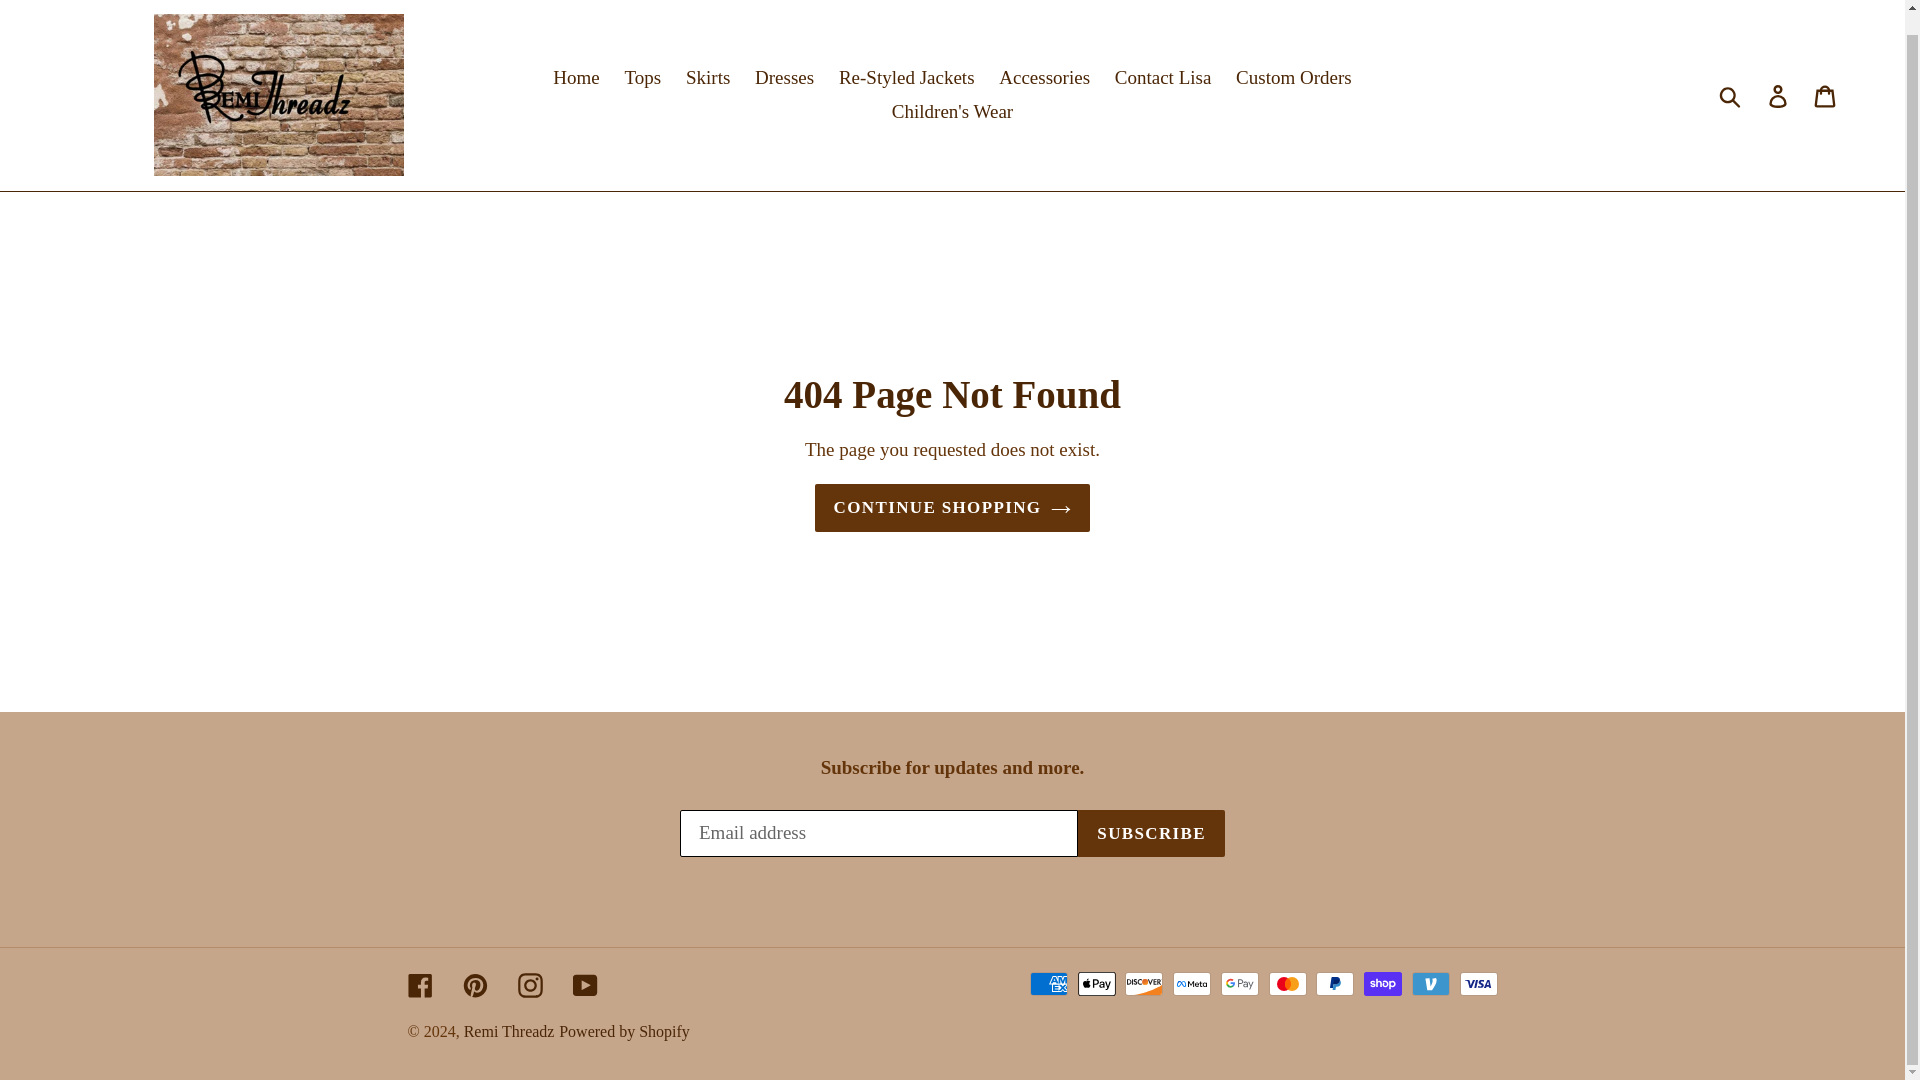 The image size is (1920, 1080). What do you see at coordinates (1150, 834) in the screenshot?
I see `SUBSCRIBE` at bounding box center [1150, 834].